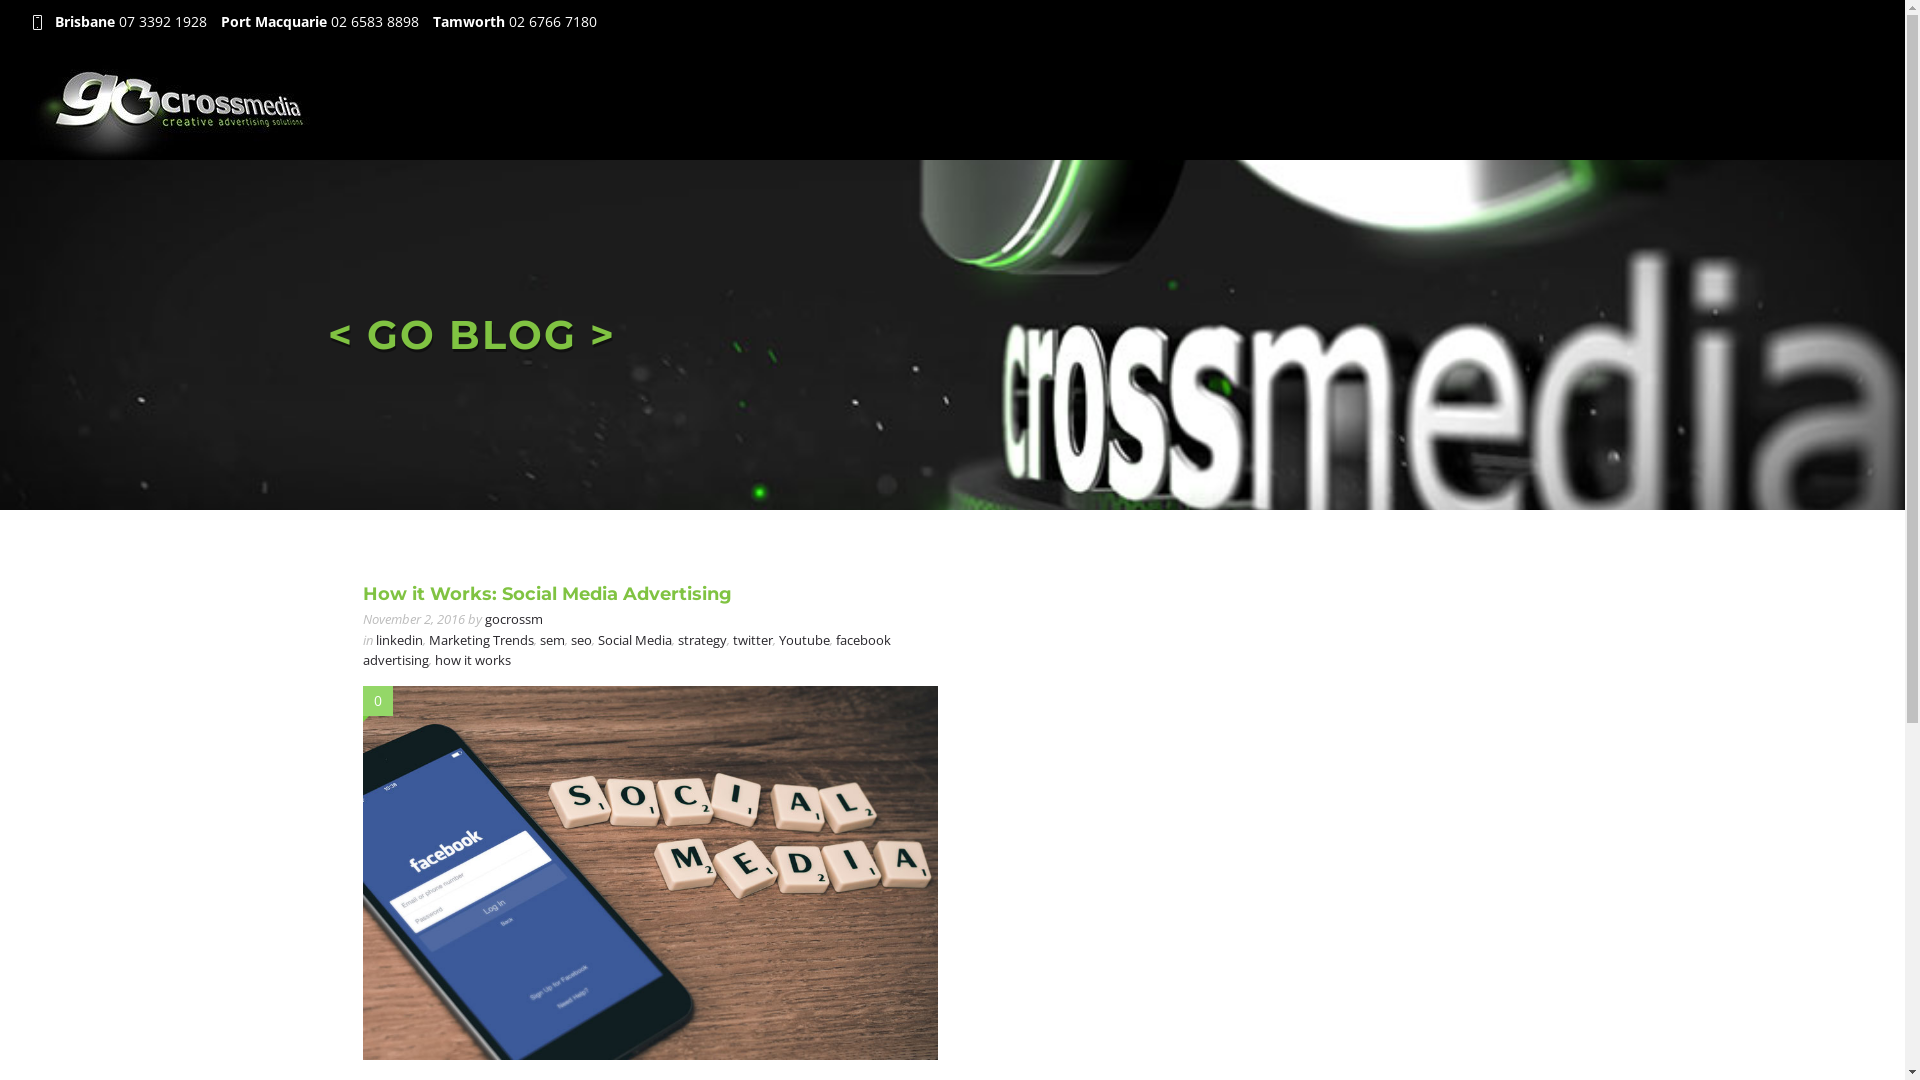 This screenshot has height=1080, width=1920. I want to click on gocrossm, so click(513, 619).